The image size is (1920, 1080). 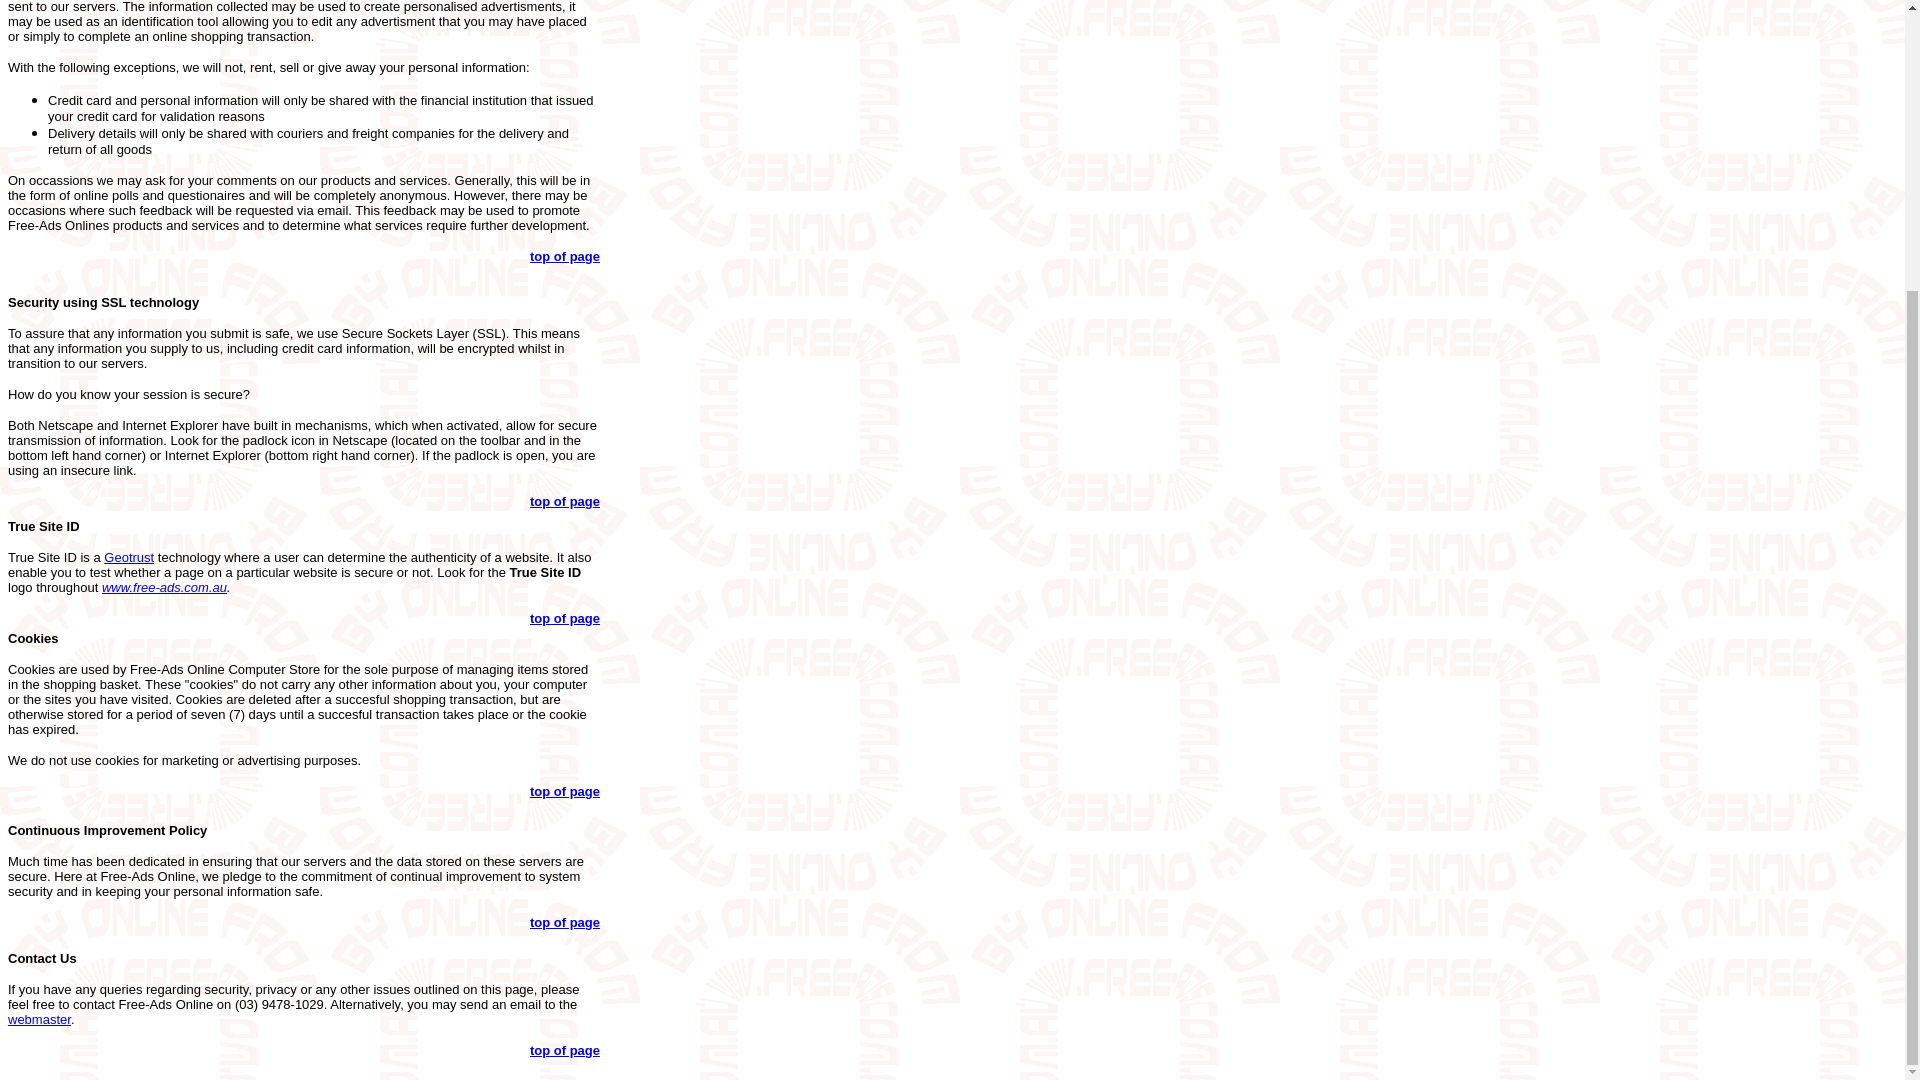 What do you see at coordinates (564, 500) in the screenshot?
I see `top of page` at bounding box center [564, 500].